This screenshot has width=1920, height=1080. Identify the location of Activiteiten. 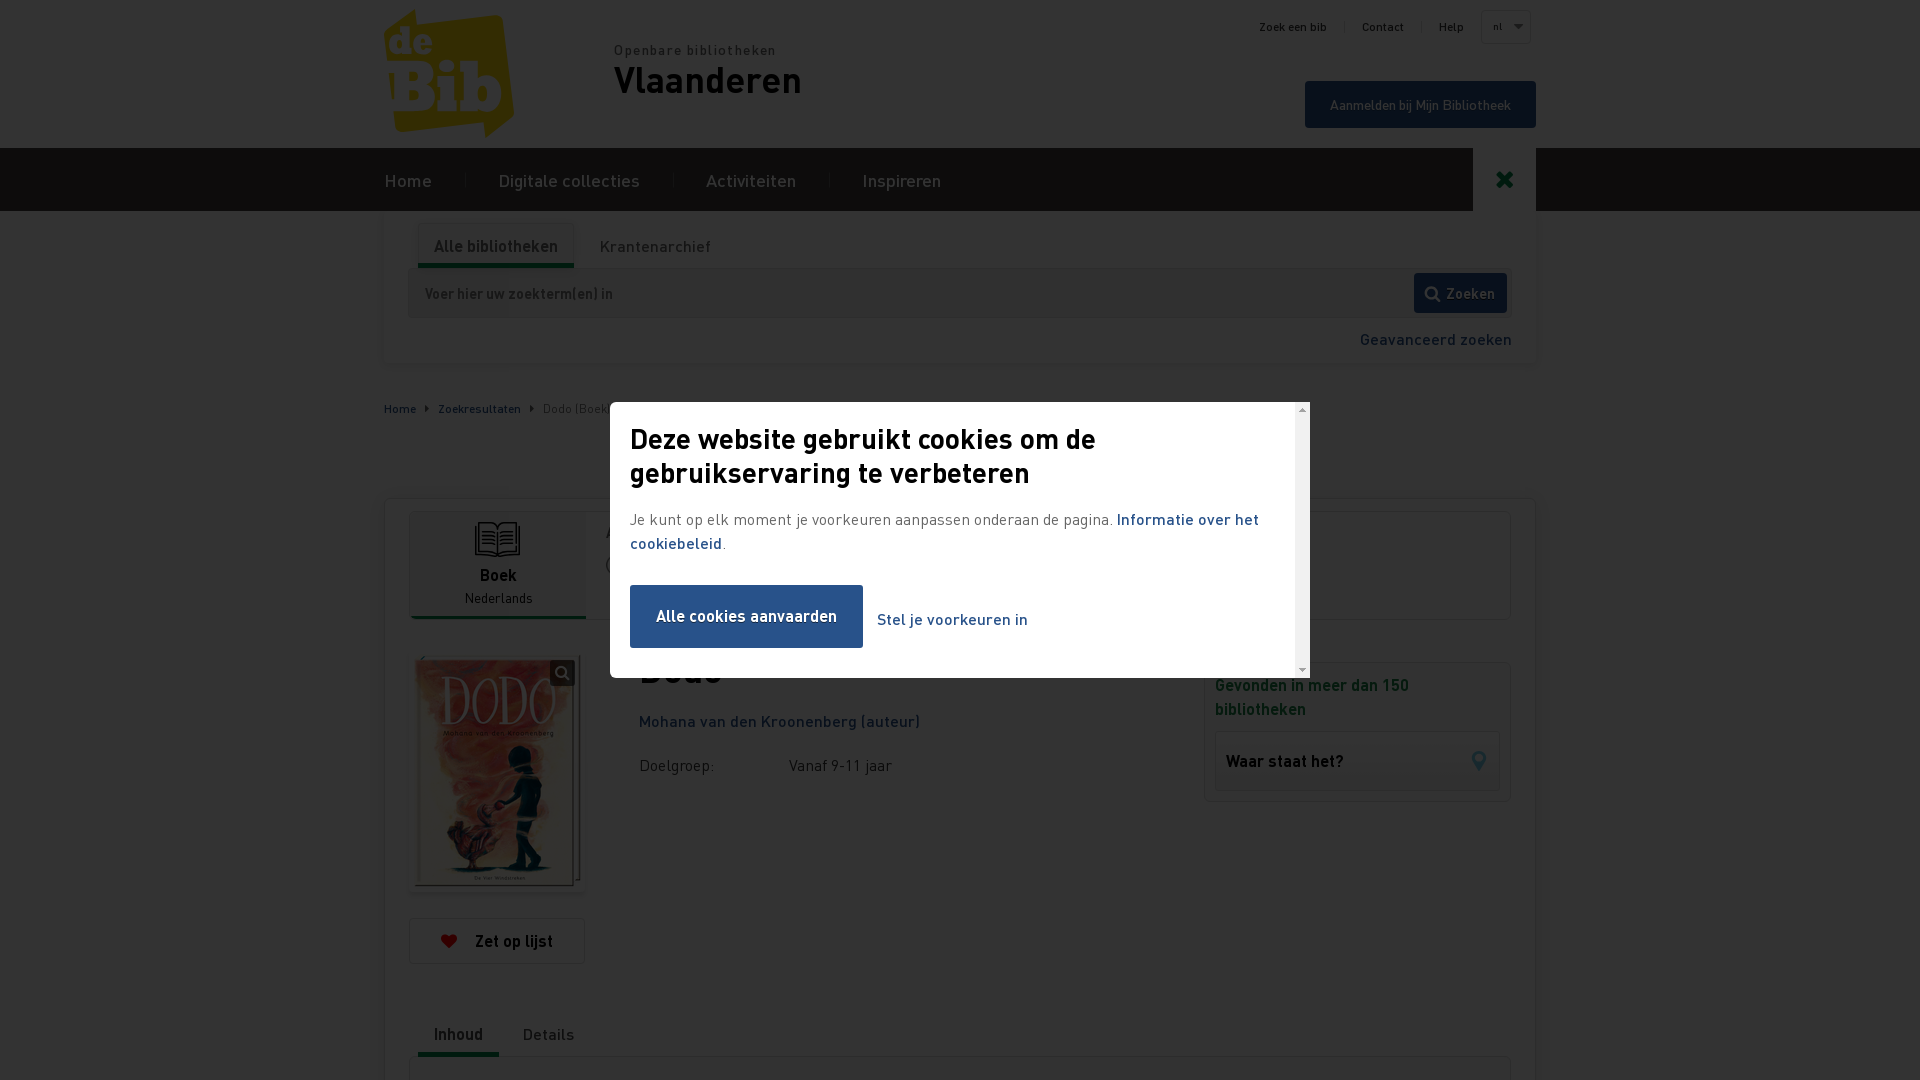
(751, 180).